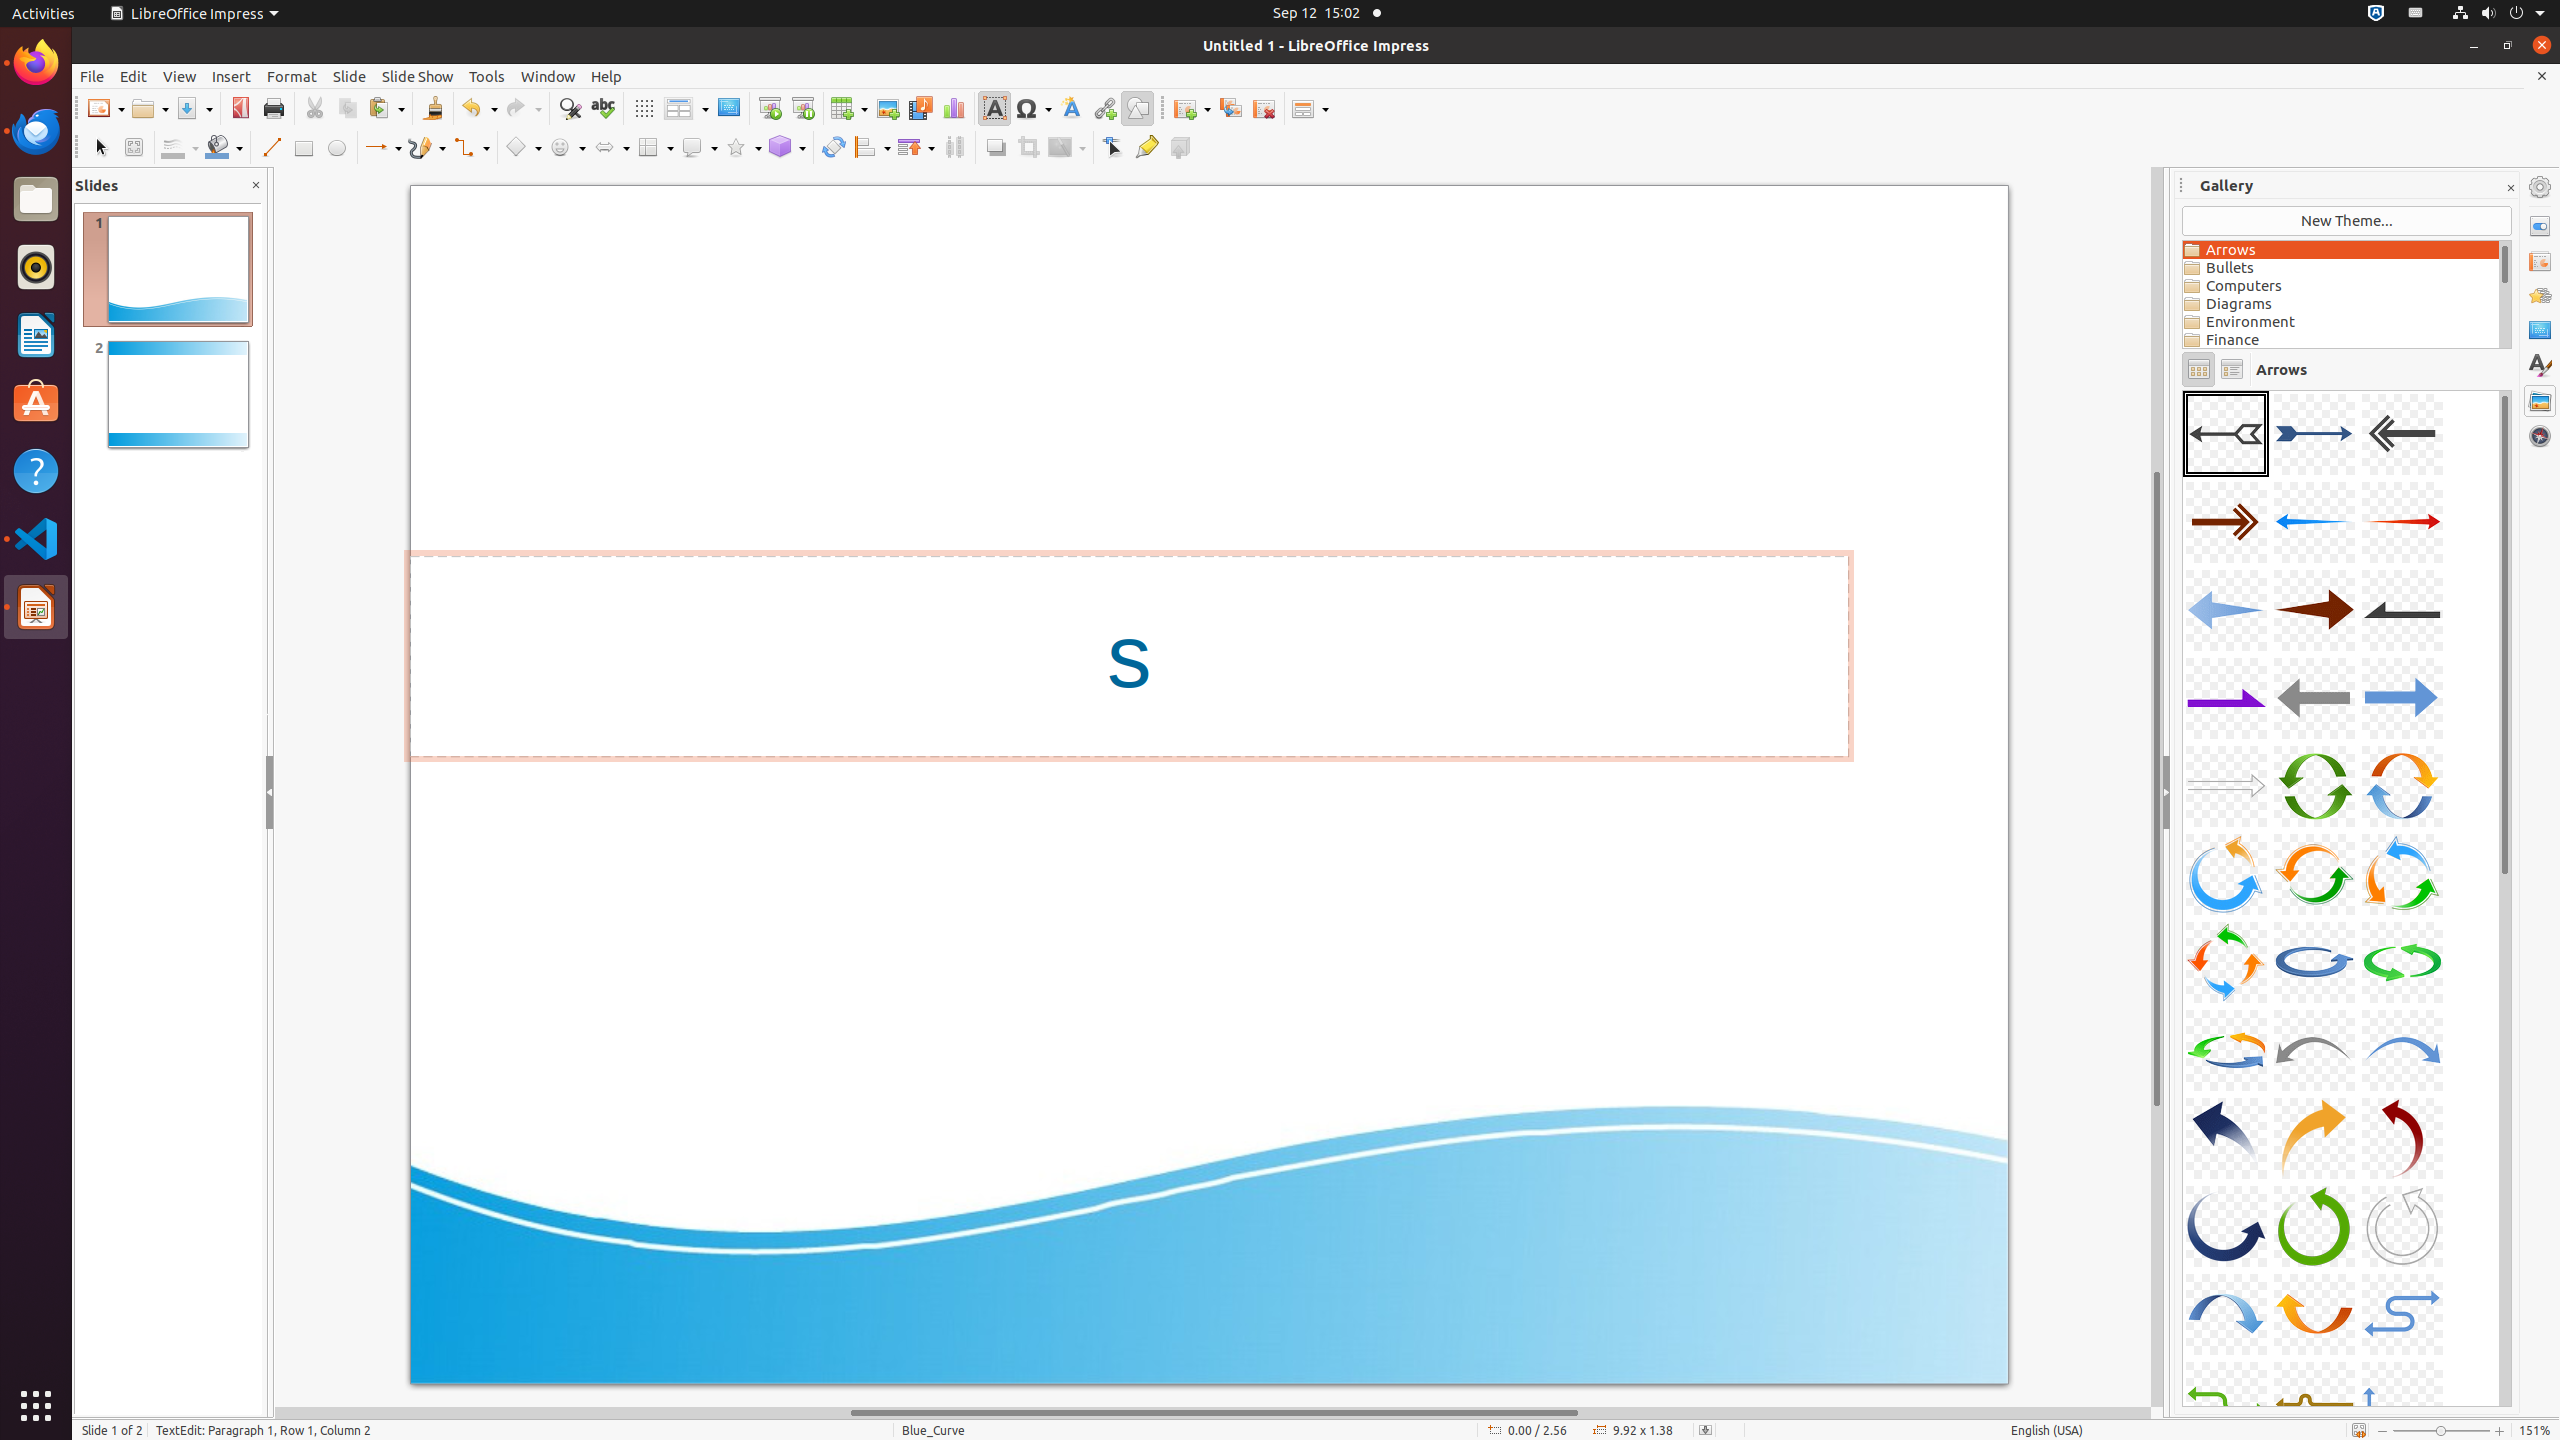  What do you see at coordinates (888, 108) in the screenshot?
I see `Image` at bounding box center [888, 108].